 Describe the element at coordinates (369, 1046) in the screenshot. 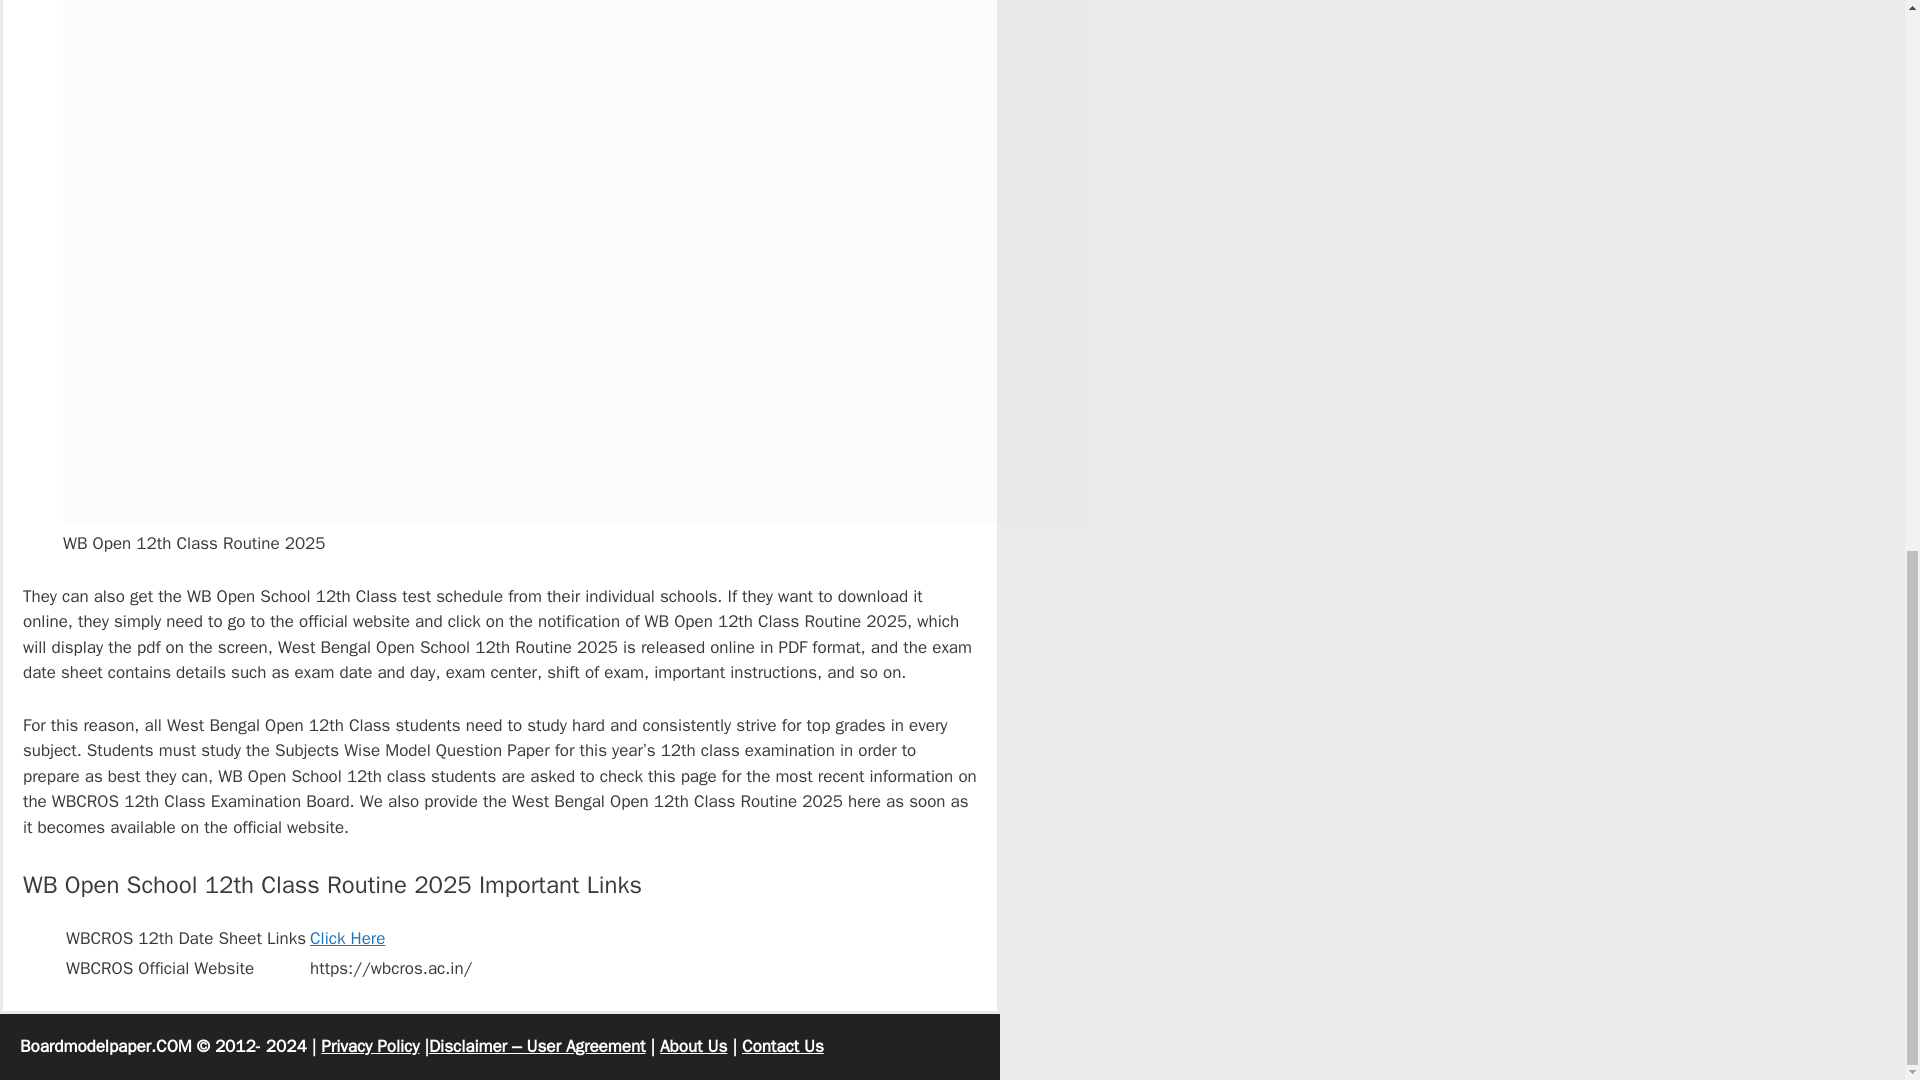

I see `Privacy Policy` at that location.